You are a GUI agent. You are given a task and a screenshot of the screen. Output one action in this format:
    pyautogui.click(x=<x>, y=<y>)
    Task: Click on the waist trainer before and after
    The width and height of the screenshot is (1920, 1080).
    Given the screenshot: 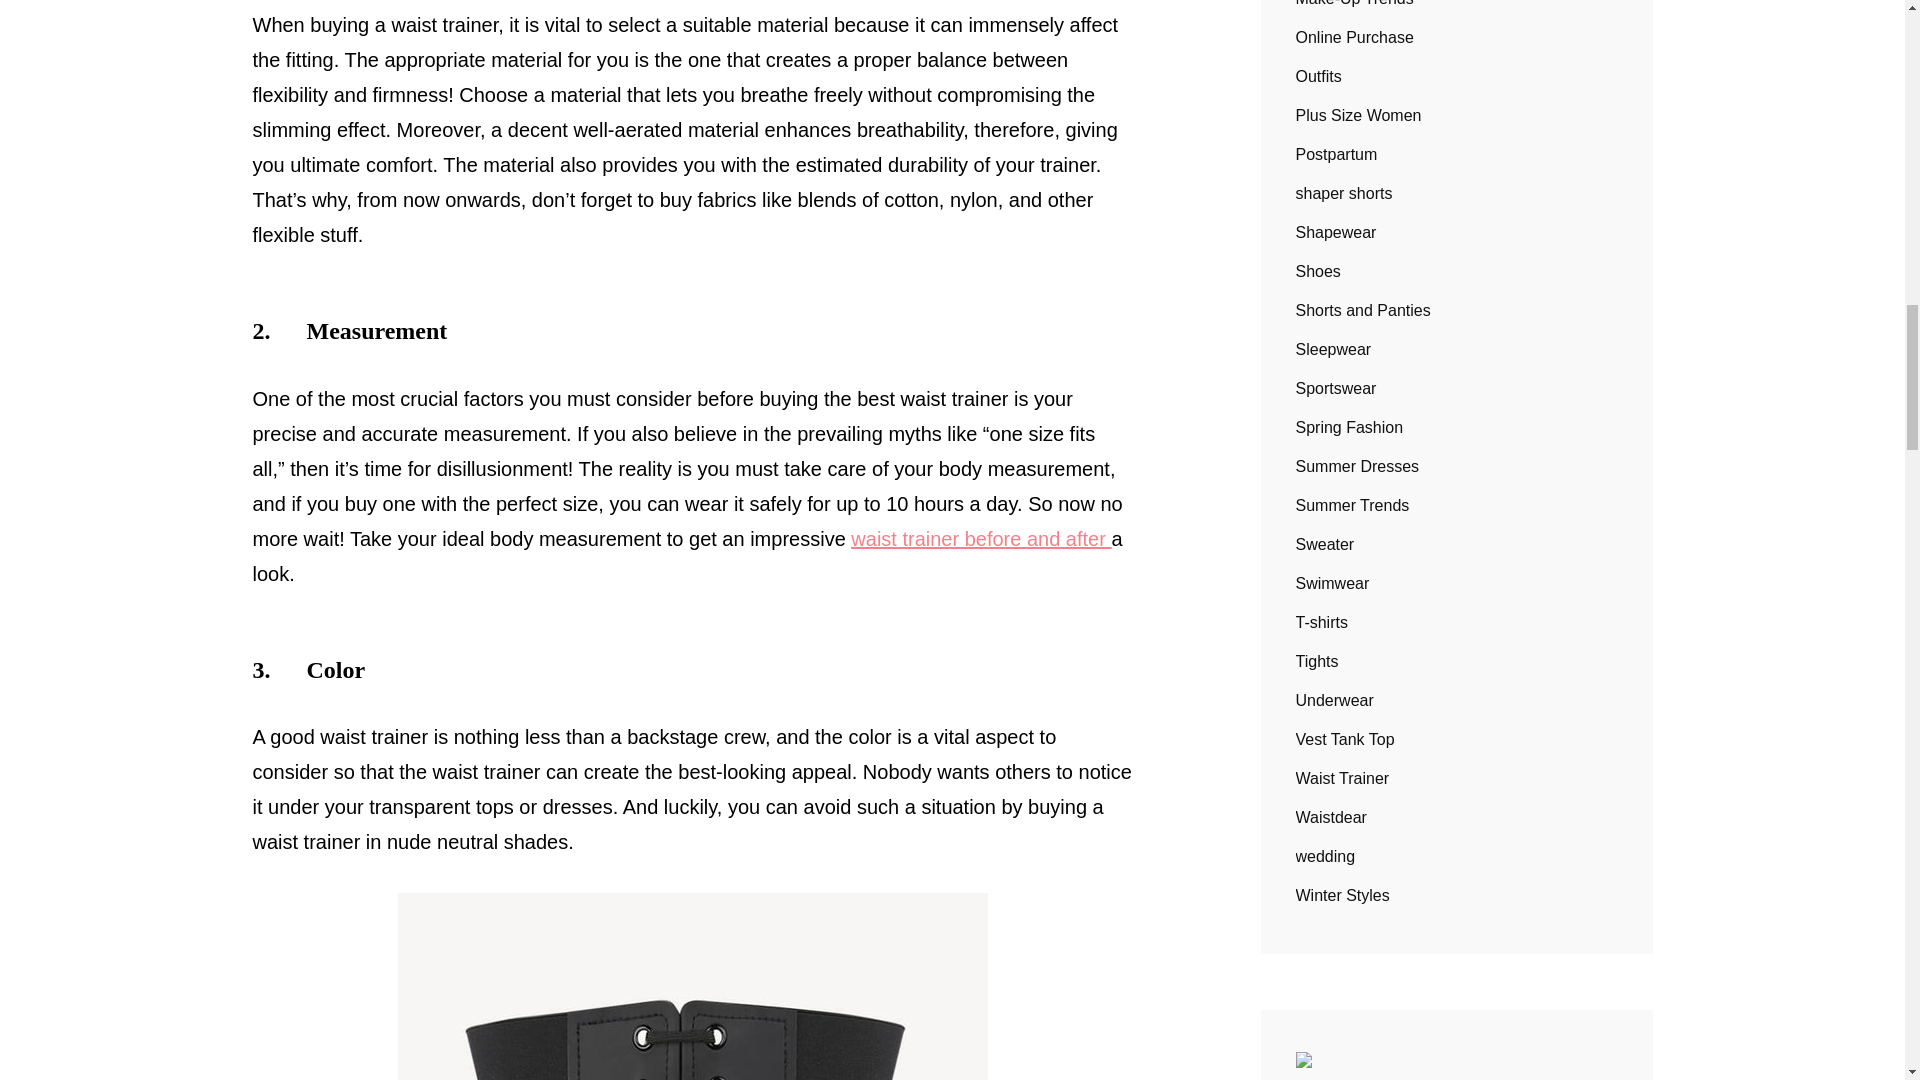 What is the action you would take?
    pyautogui.click(x=980, y=538)
    